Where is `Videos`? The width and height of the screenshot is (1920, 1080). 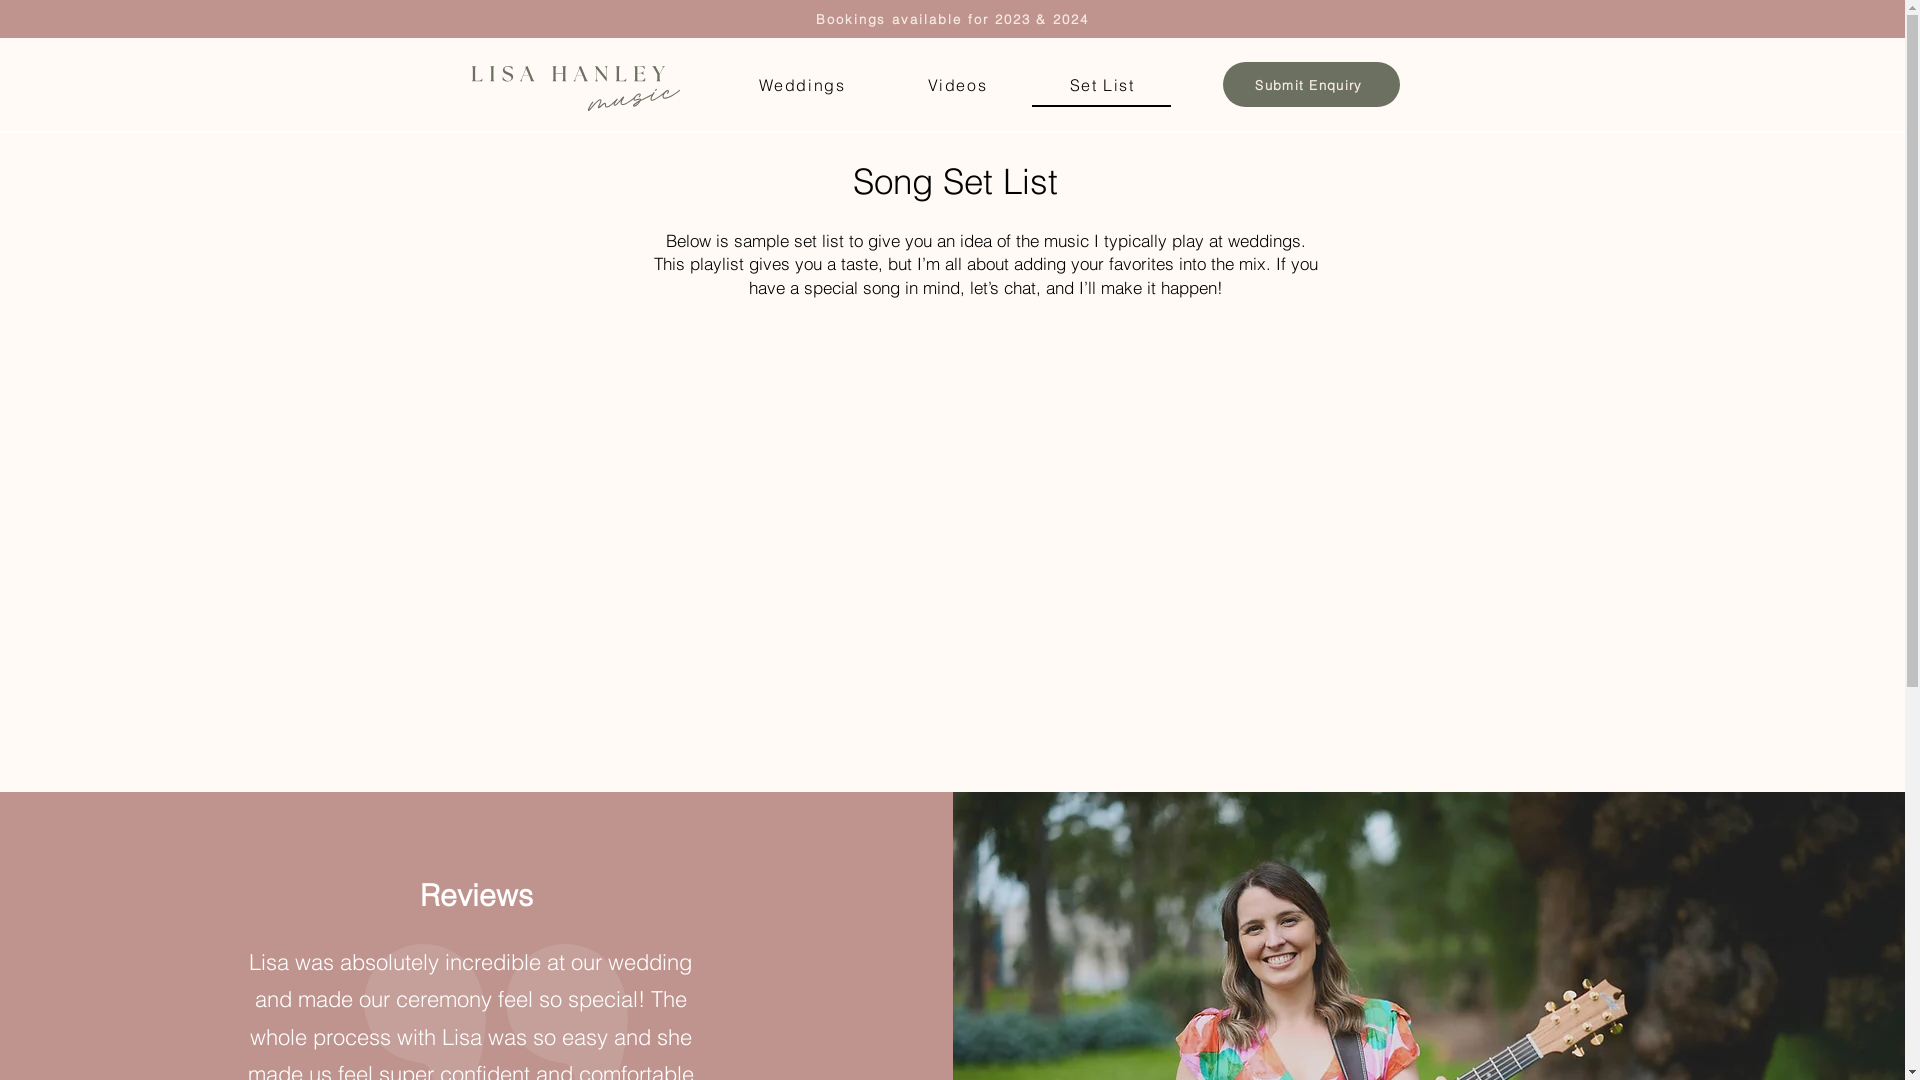 Videos is located at coordinates (958, 86).